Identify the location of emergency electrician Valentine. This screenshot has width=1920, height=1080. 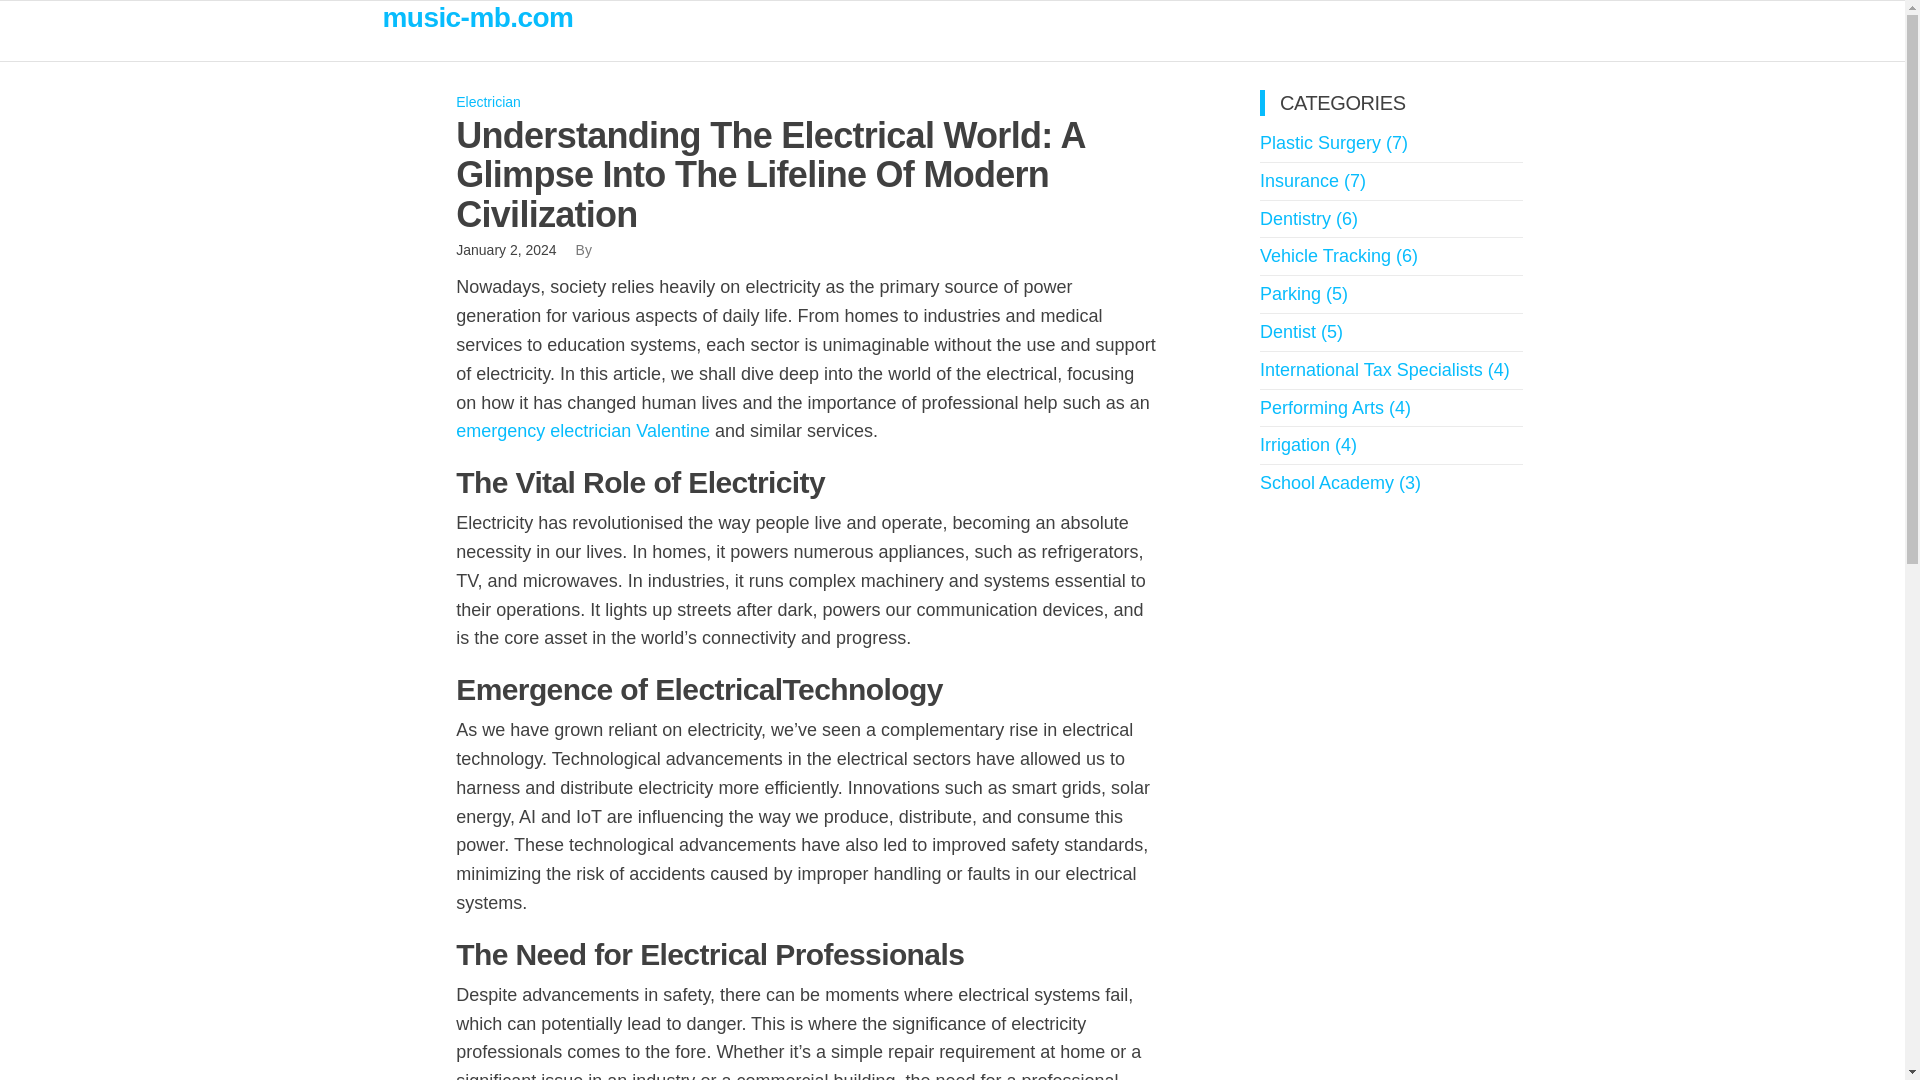
(583, 430).